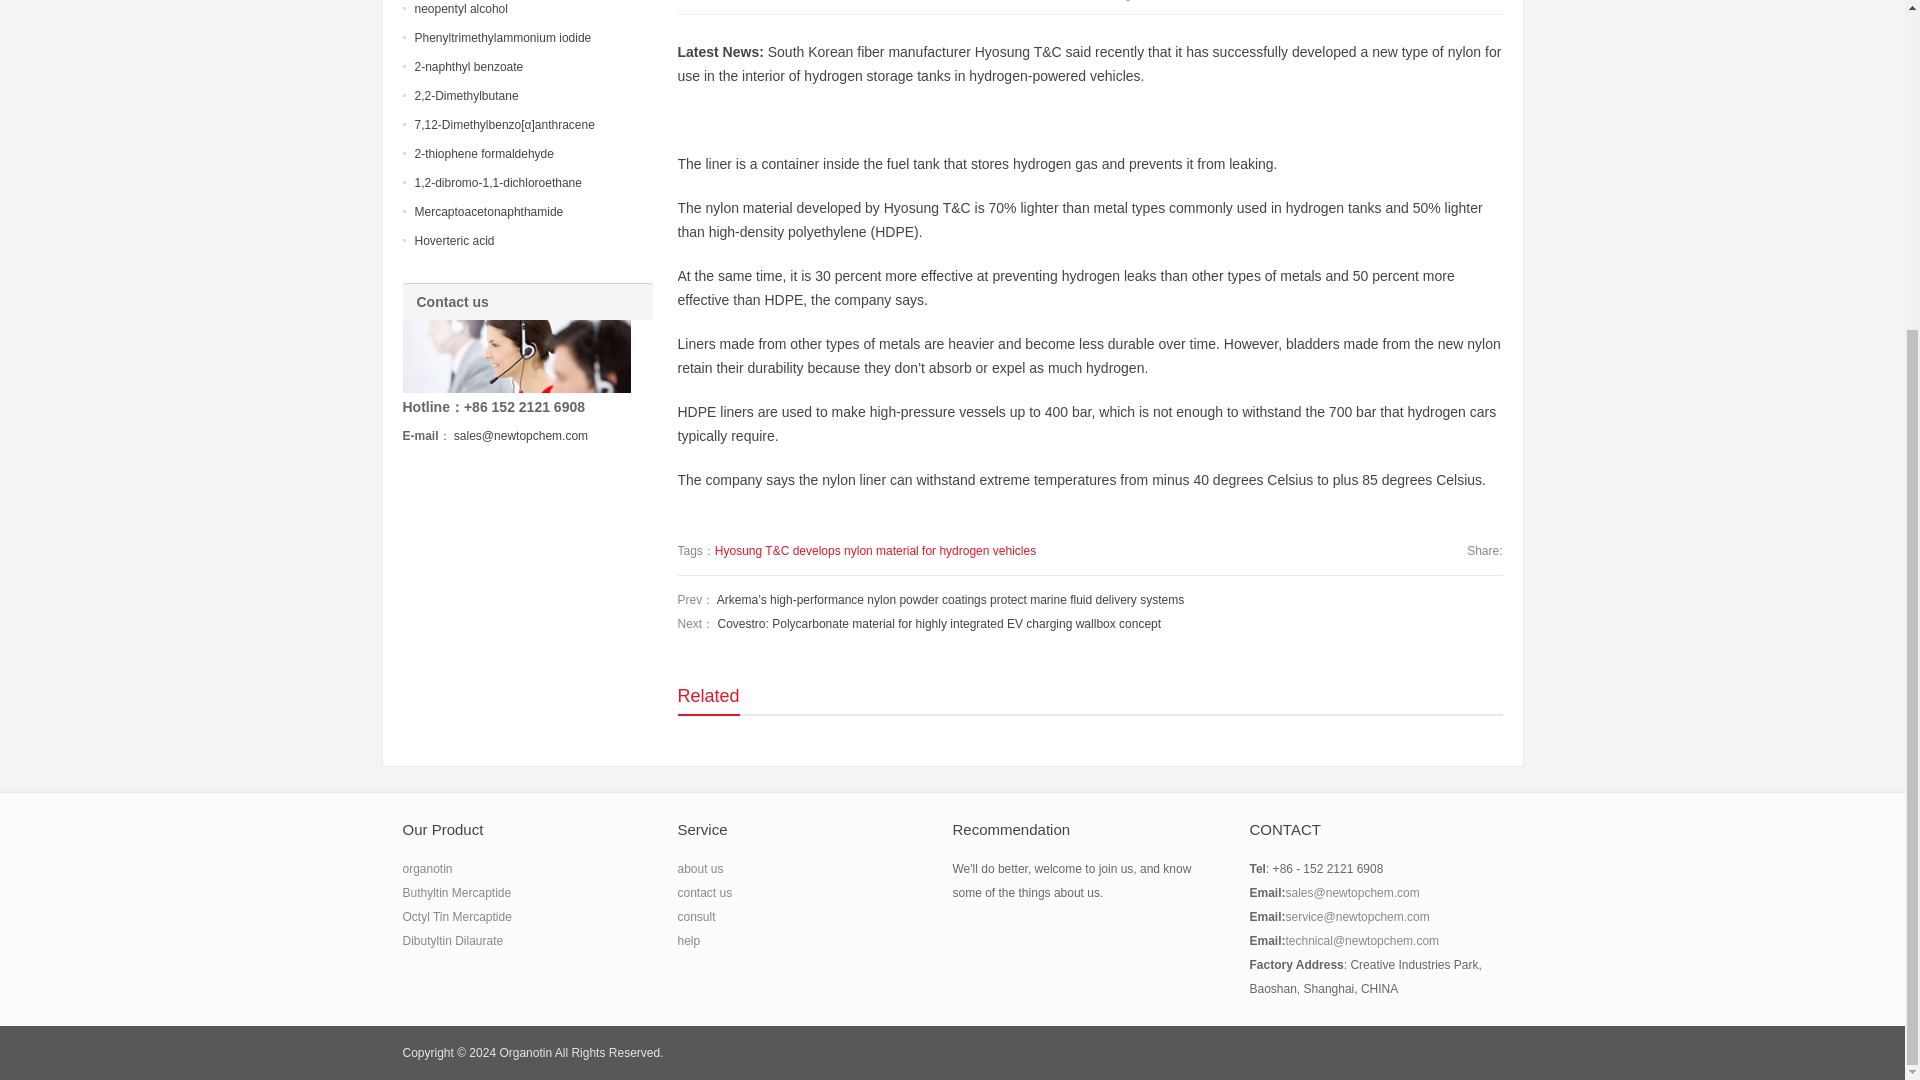  What do you see at coordinates (483, 153) in the screenshot?
I see `2-thiophene formaldehyde` at bounding box center [483, 153].